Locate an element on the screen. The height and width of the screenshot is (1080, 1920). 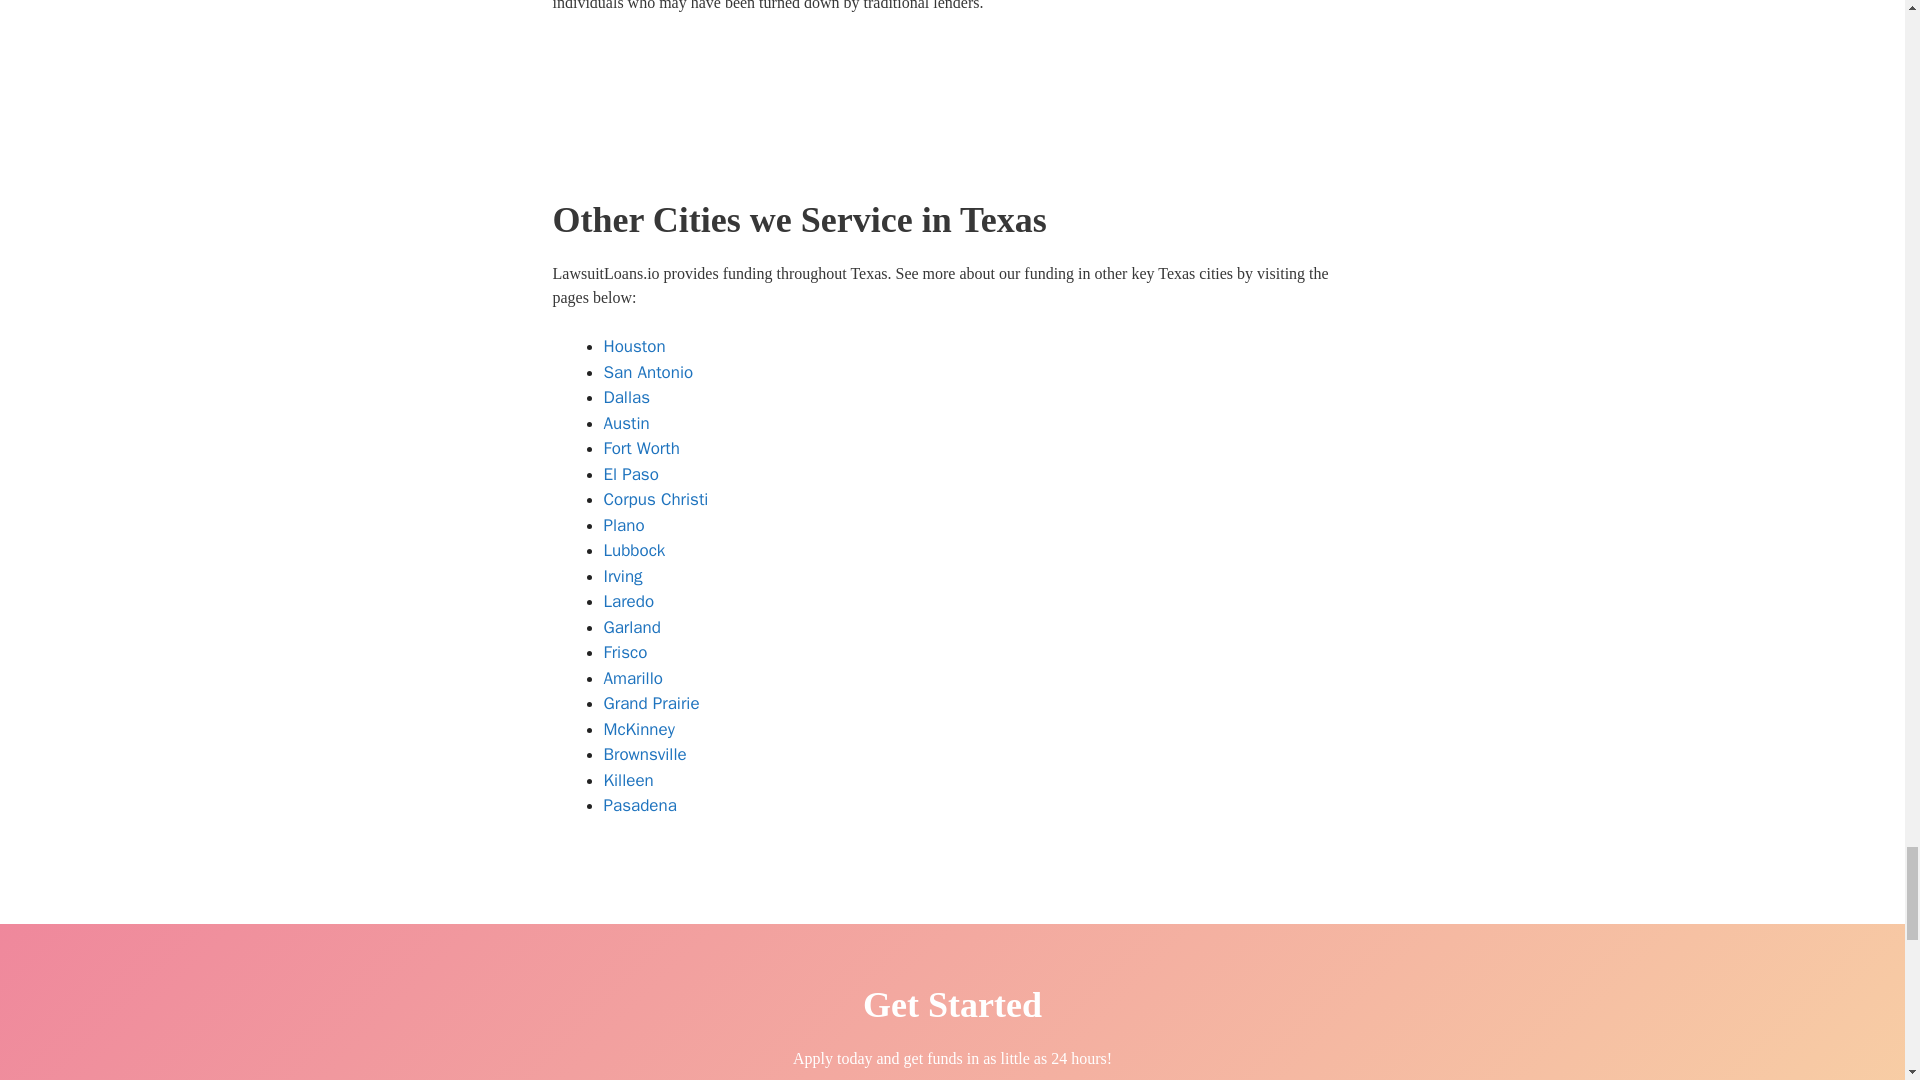
Plano is located at coordinates (624, 525).